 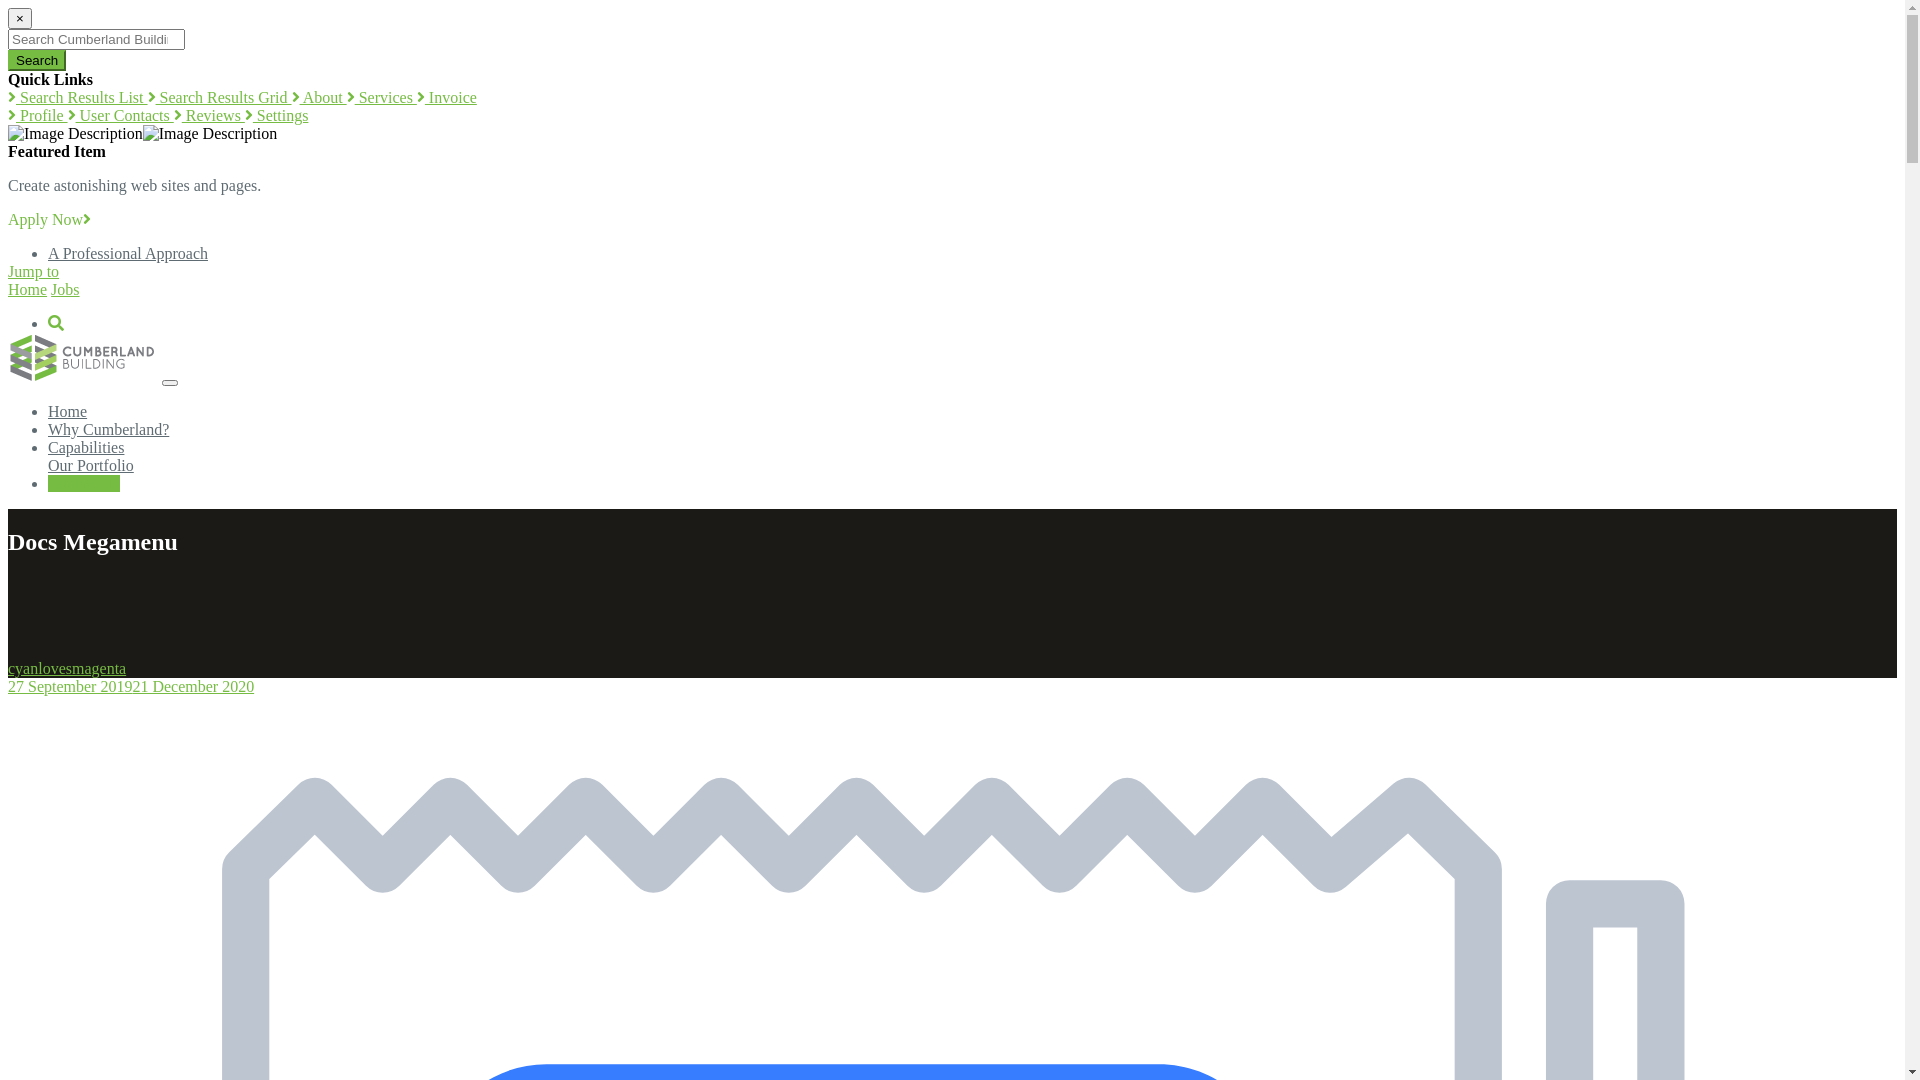 I want to click on Services, so click(x=382, y=98).